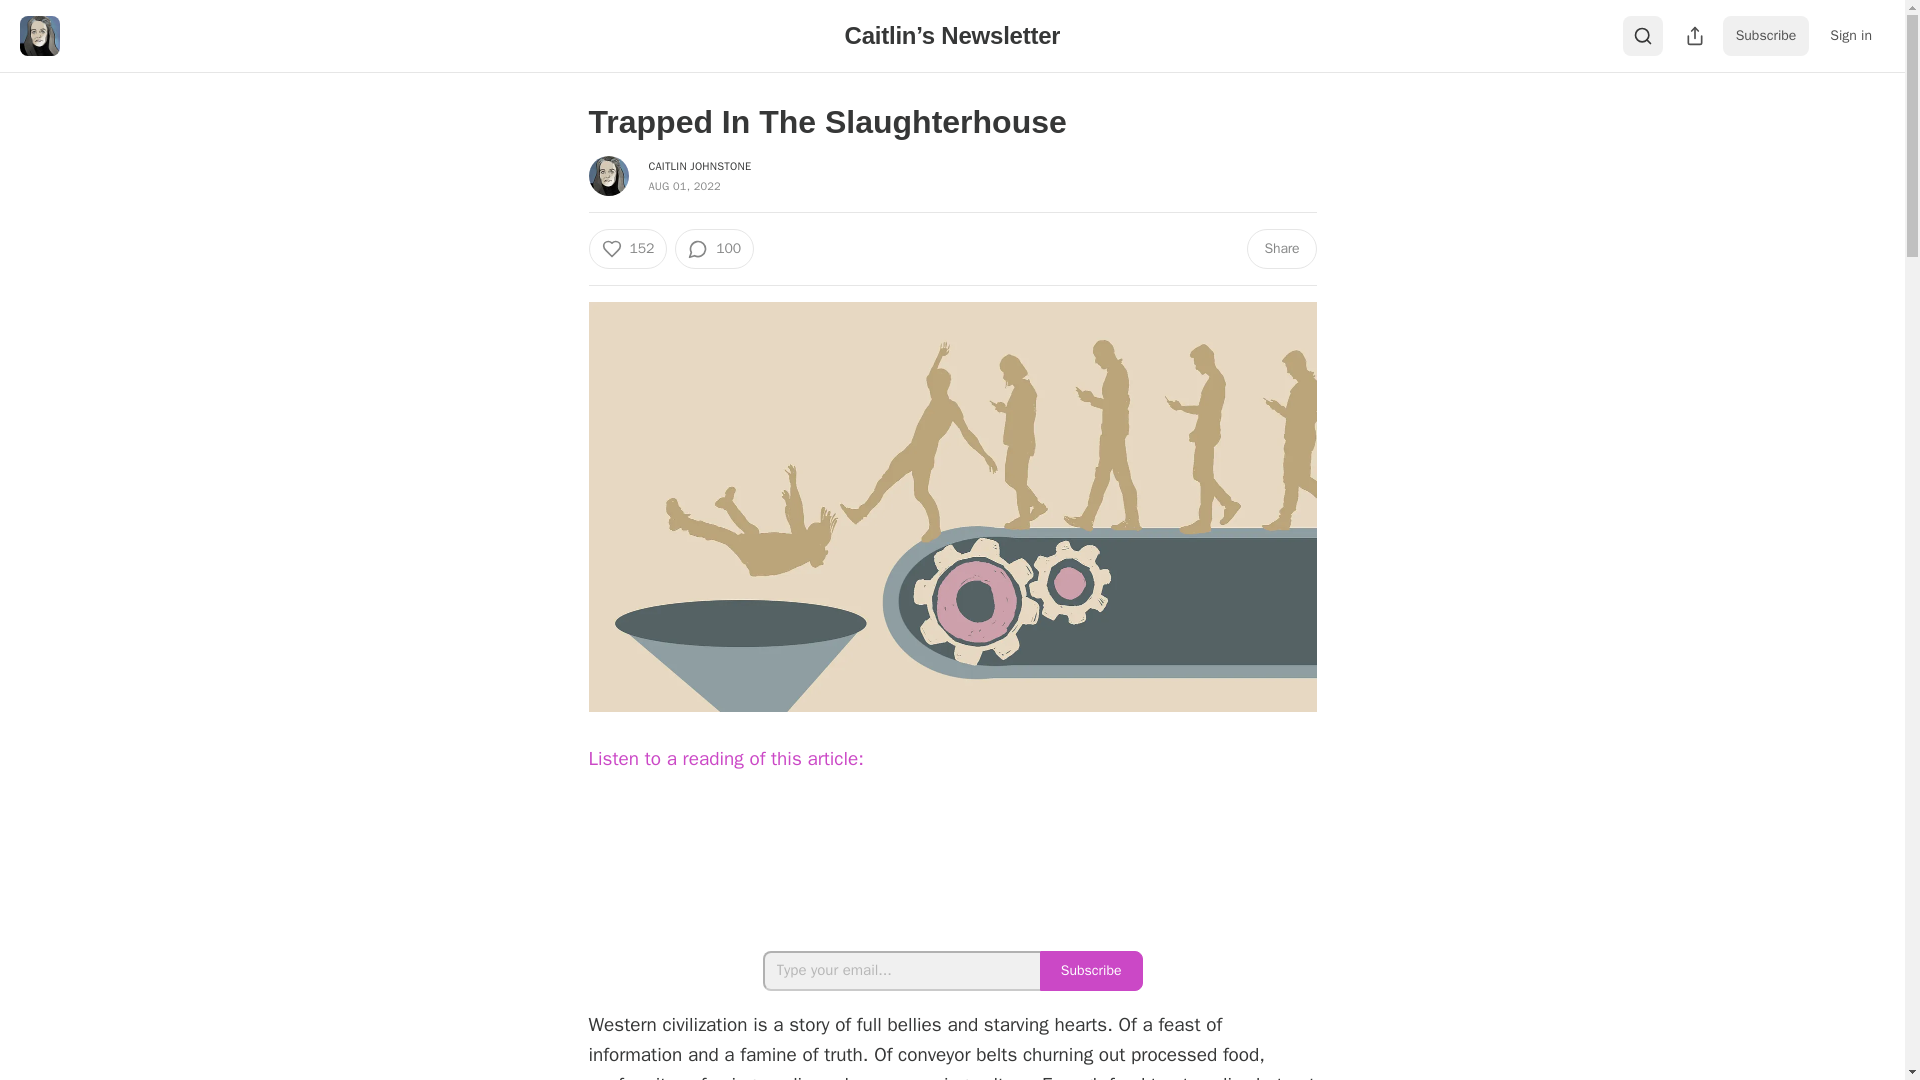 This screenshot has width=1920, height=1080. What do you see at coordinates (1091, 971) in the screenshot?
I see `Subscribe` at bounding box center [1091, 971].